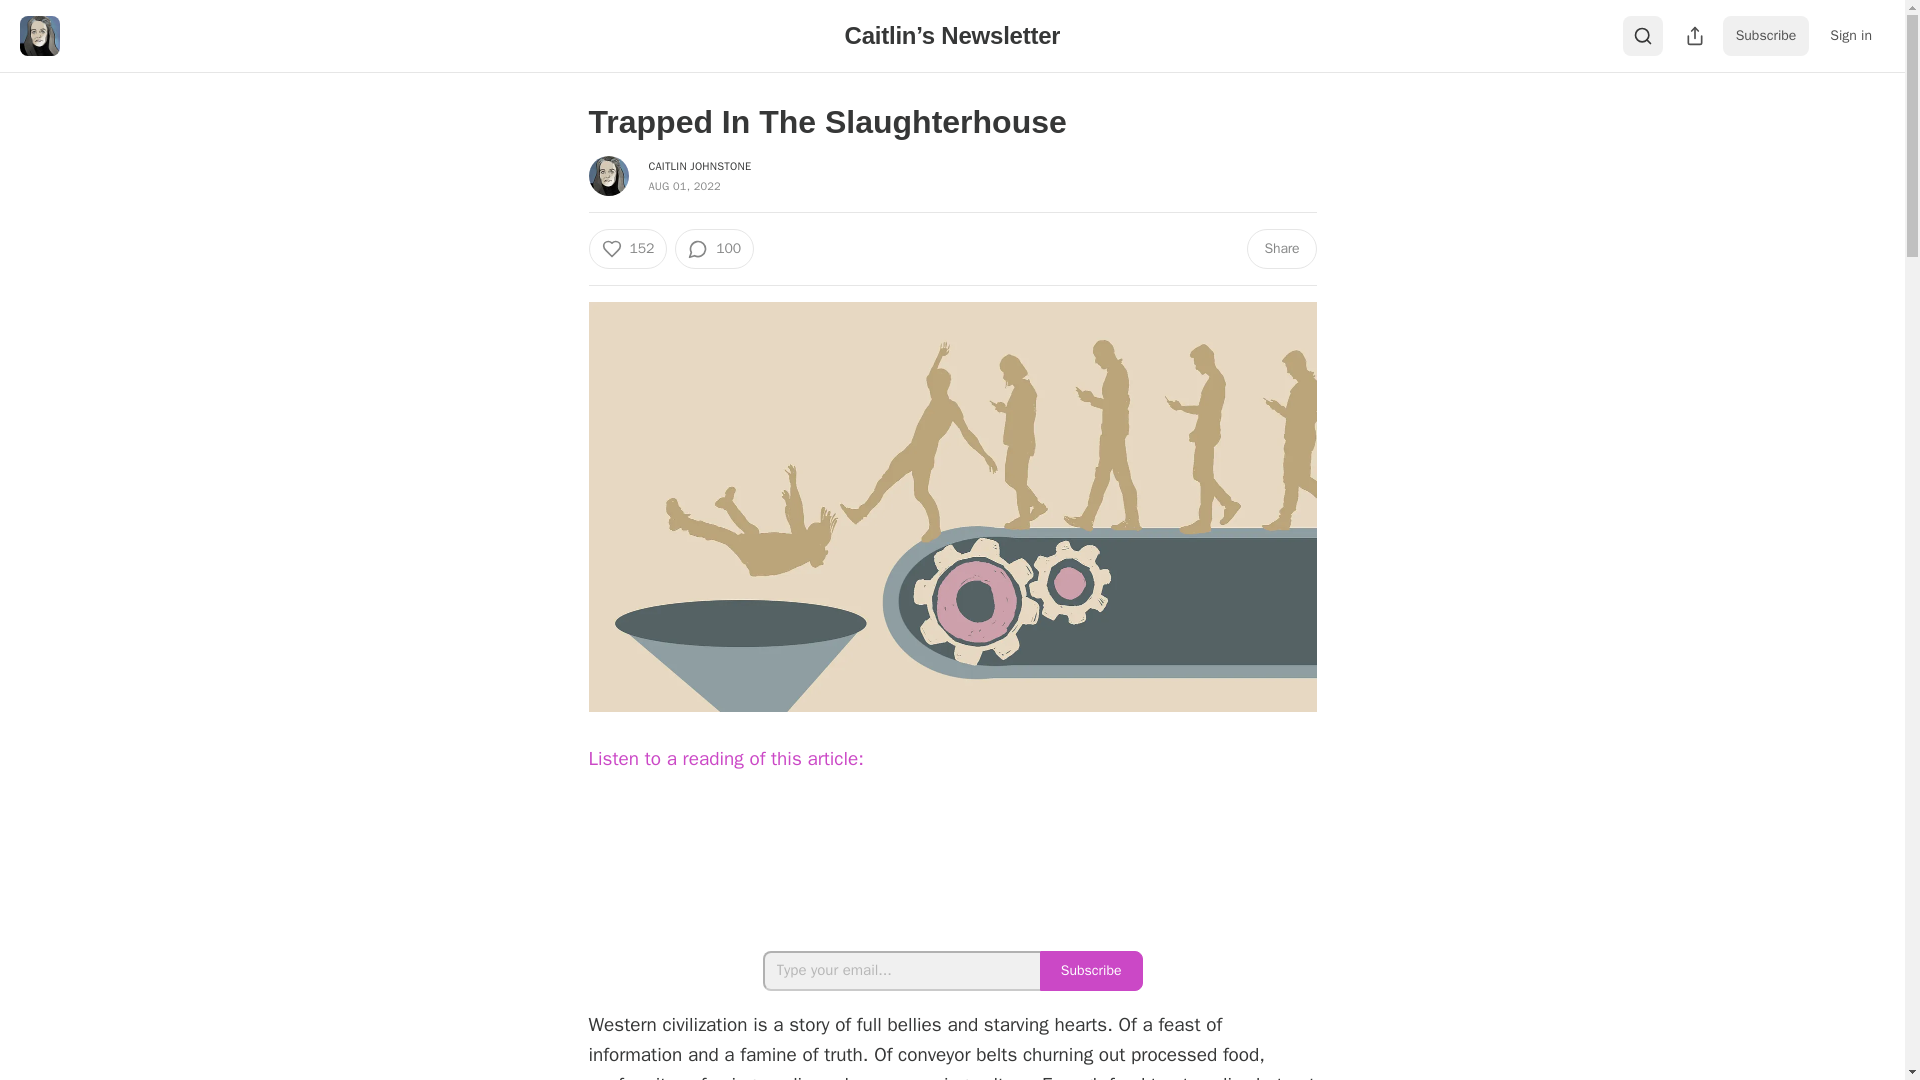 This screenshot has width=1920, height=1080. What do you see at coordinates (1091, 971) in the screenshot?
I see `Subscribe` at bounding box center [1091, 971].